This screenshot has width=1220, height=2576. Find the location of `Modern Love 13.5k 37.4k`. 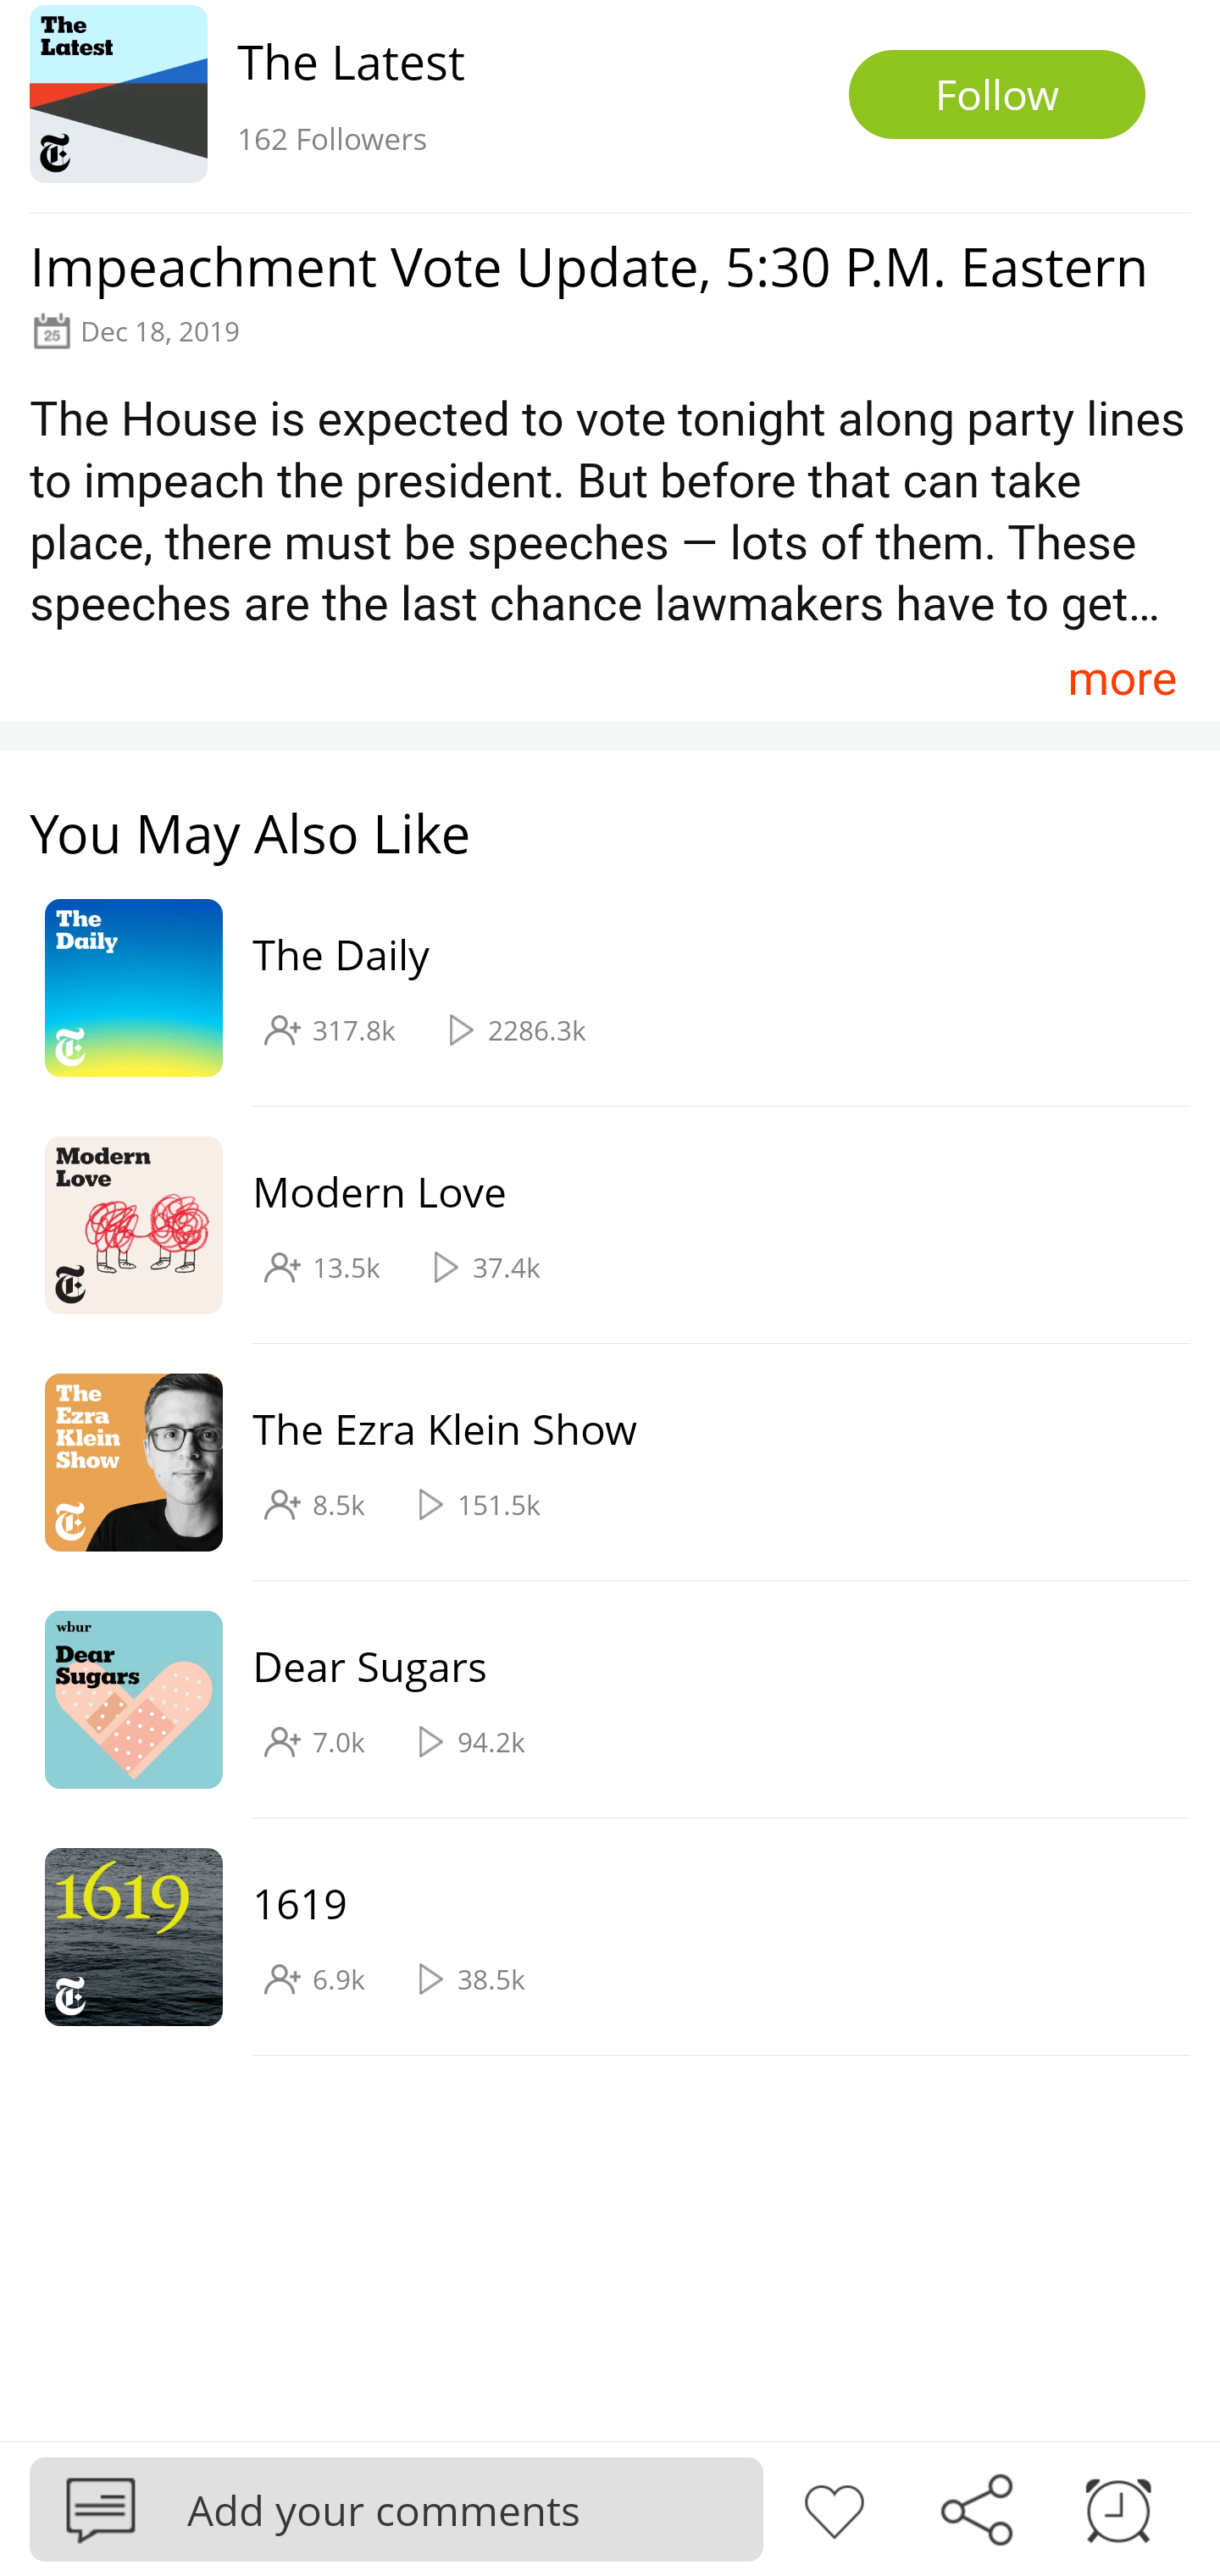

Modern Love 13.5k 37.4k is located at coordinates (595, 1225).